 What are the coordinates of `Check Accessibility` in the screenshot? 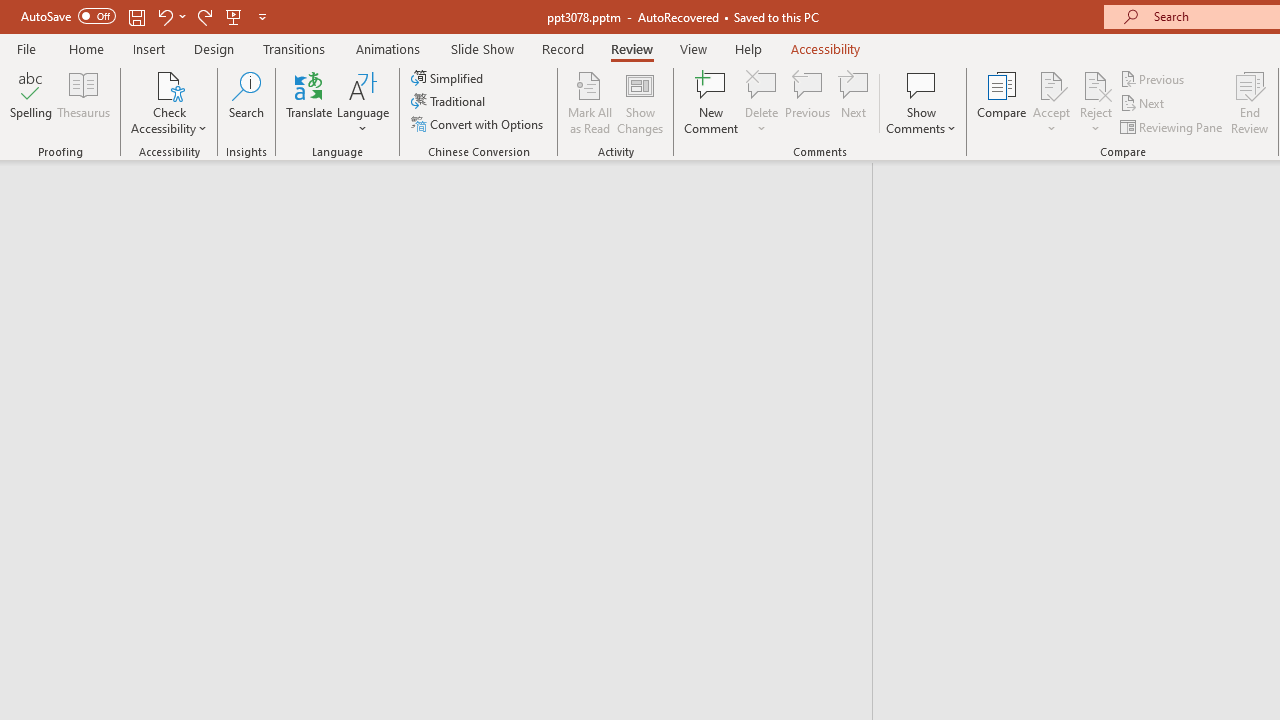 It's located at (169, 84).